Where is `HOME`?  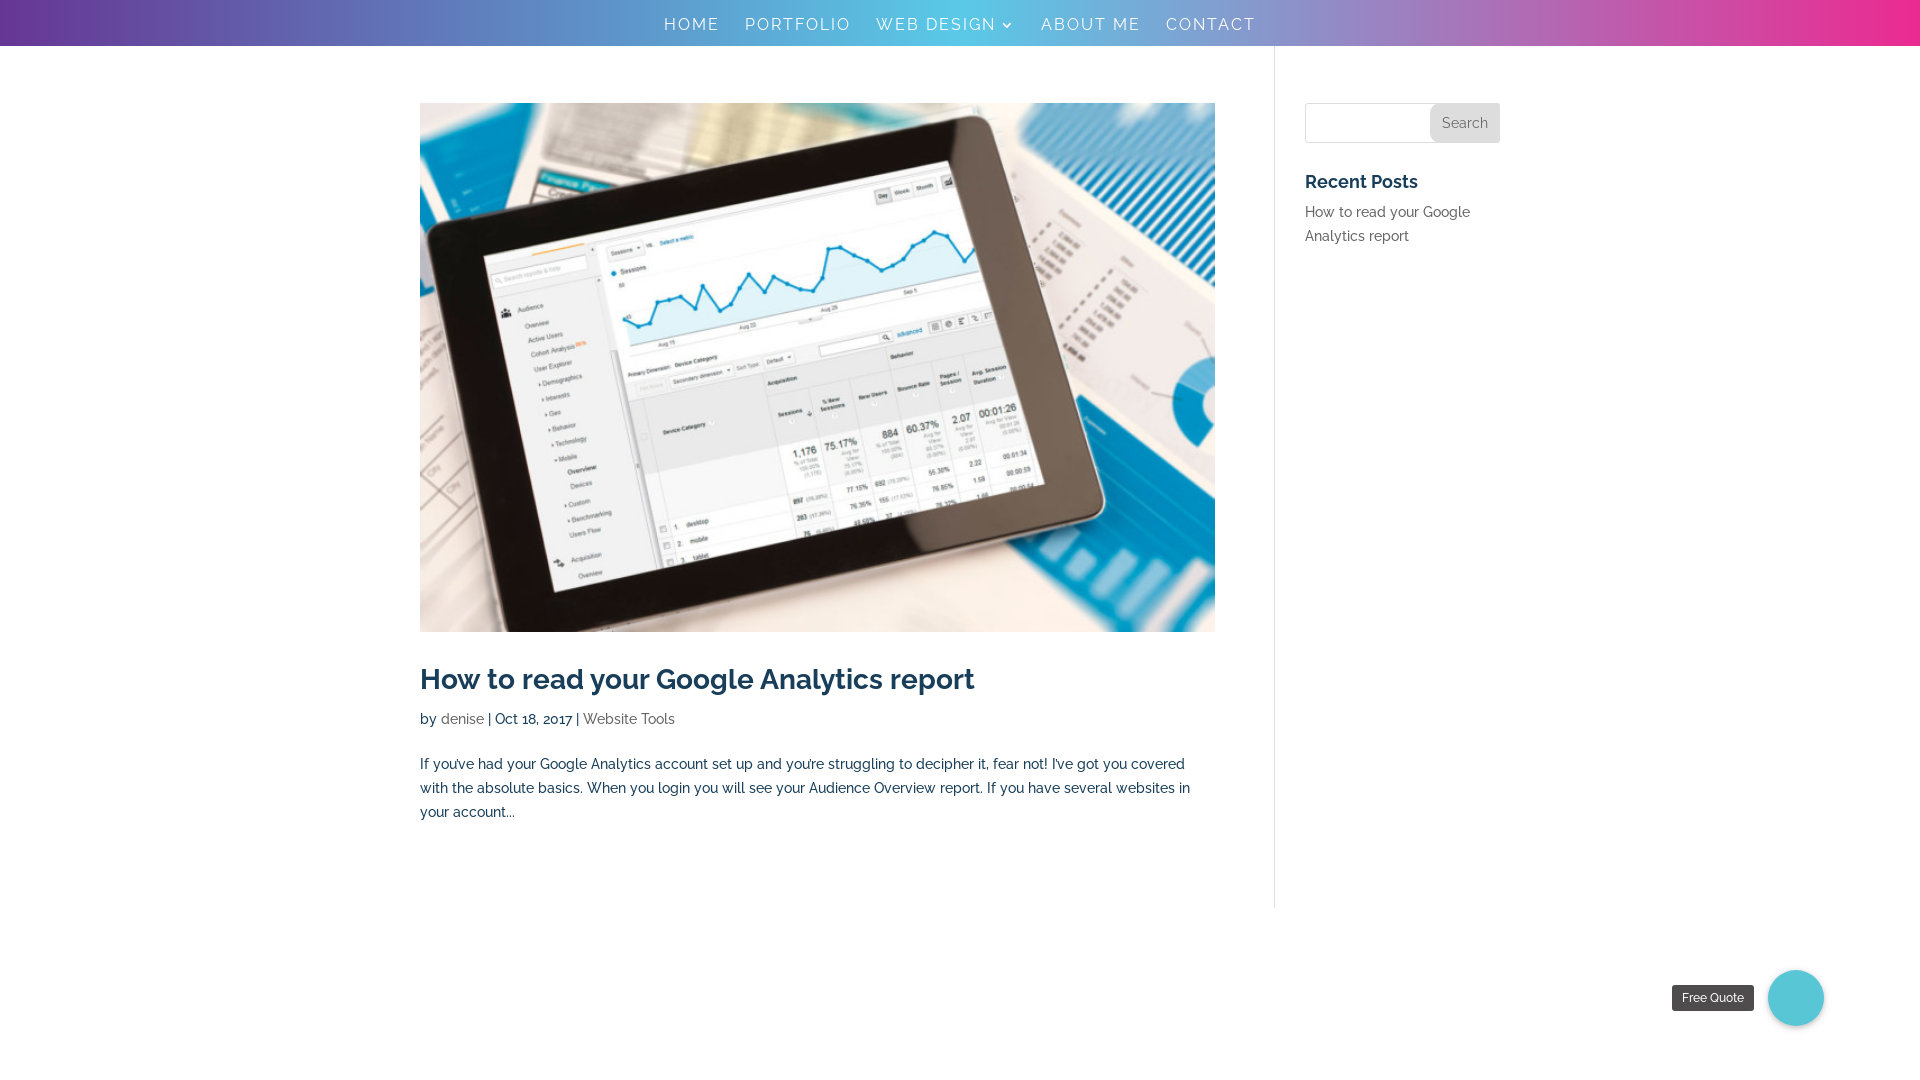
HOME is located at coordinates (692, 32).